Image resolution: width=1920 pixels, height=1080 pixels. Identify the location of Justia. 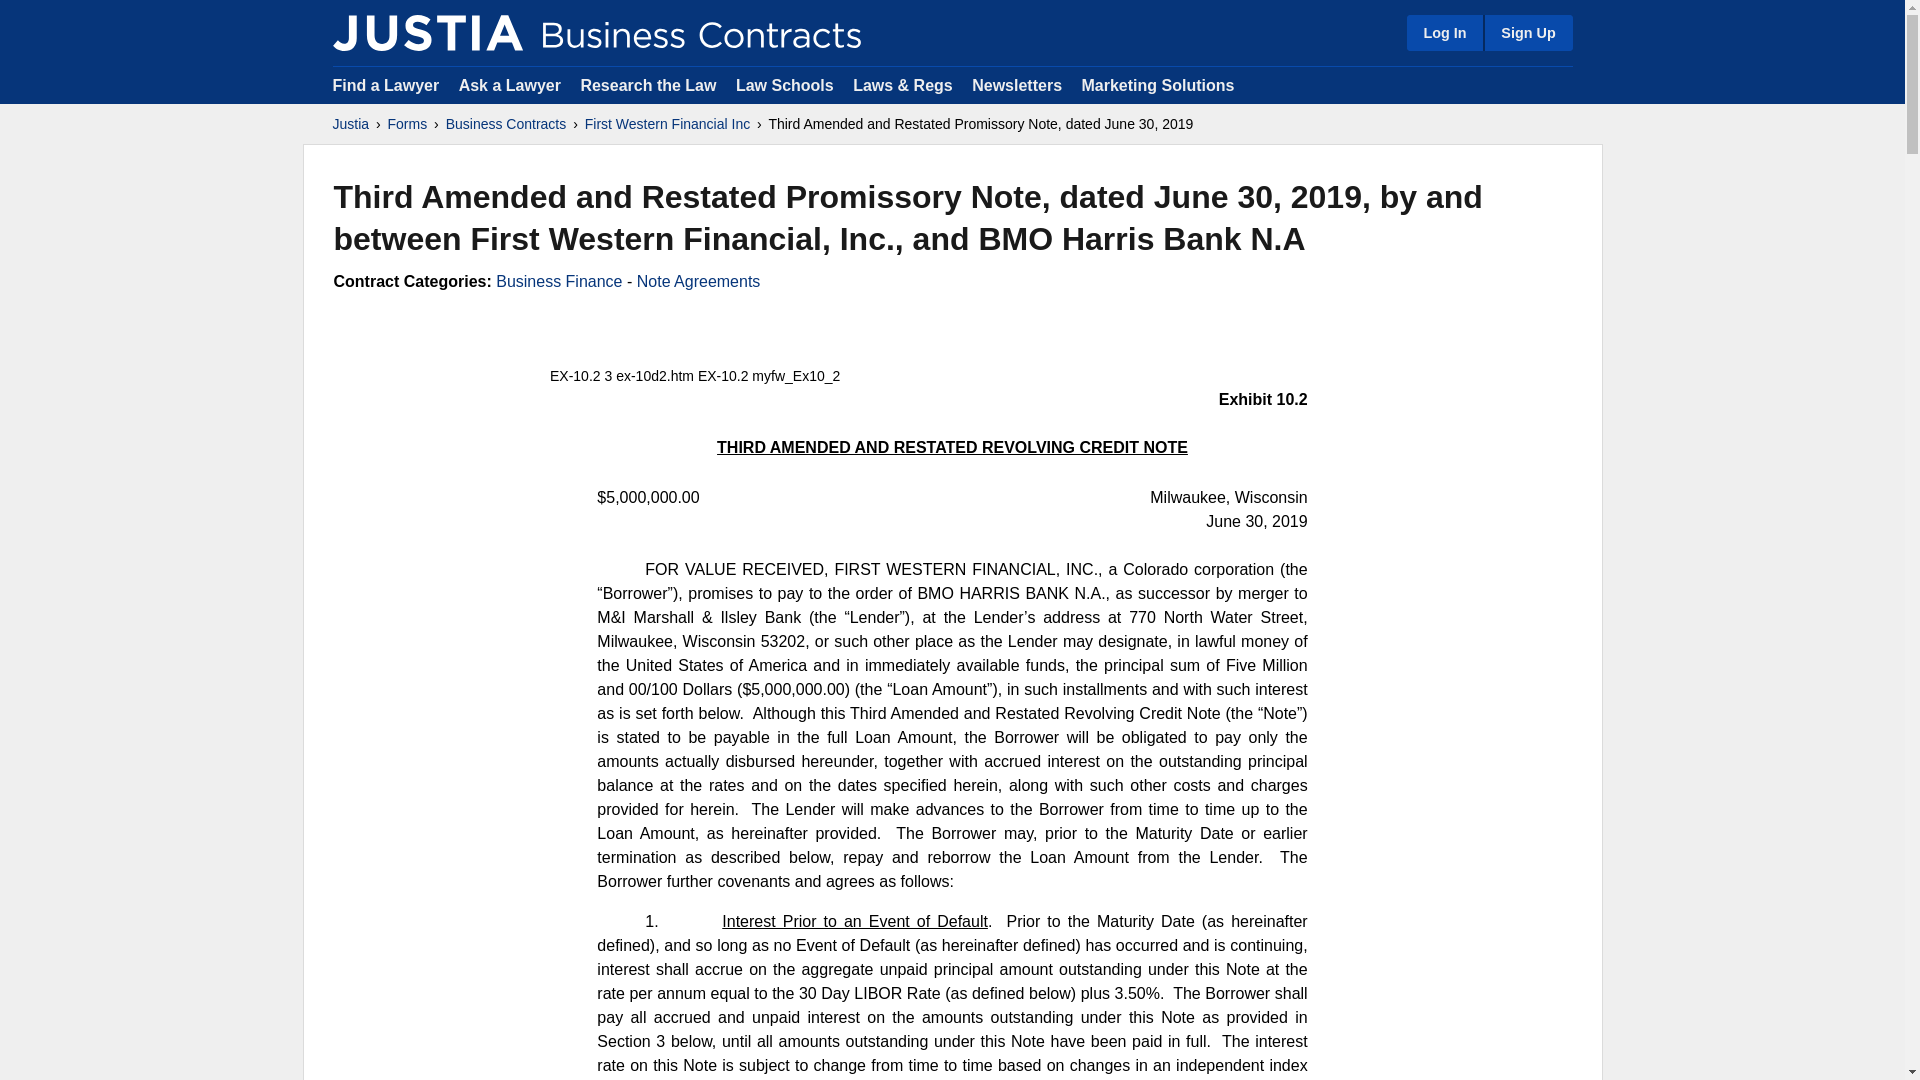
(427, 32).